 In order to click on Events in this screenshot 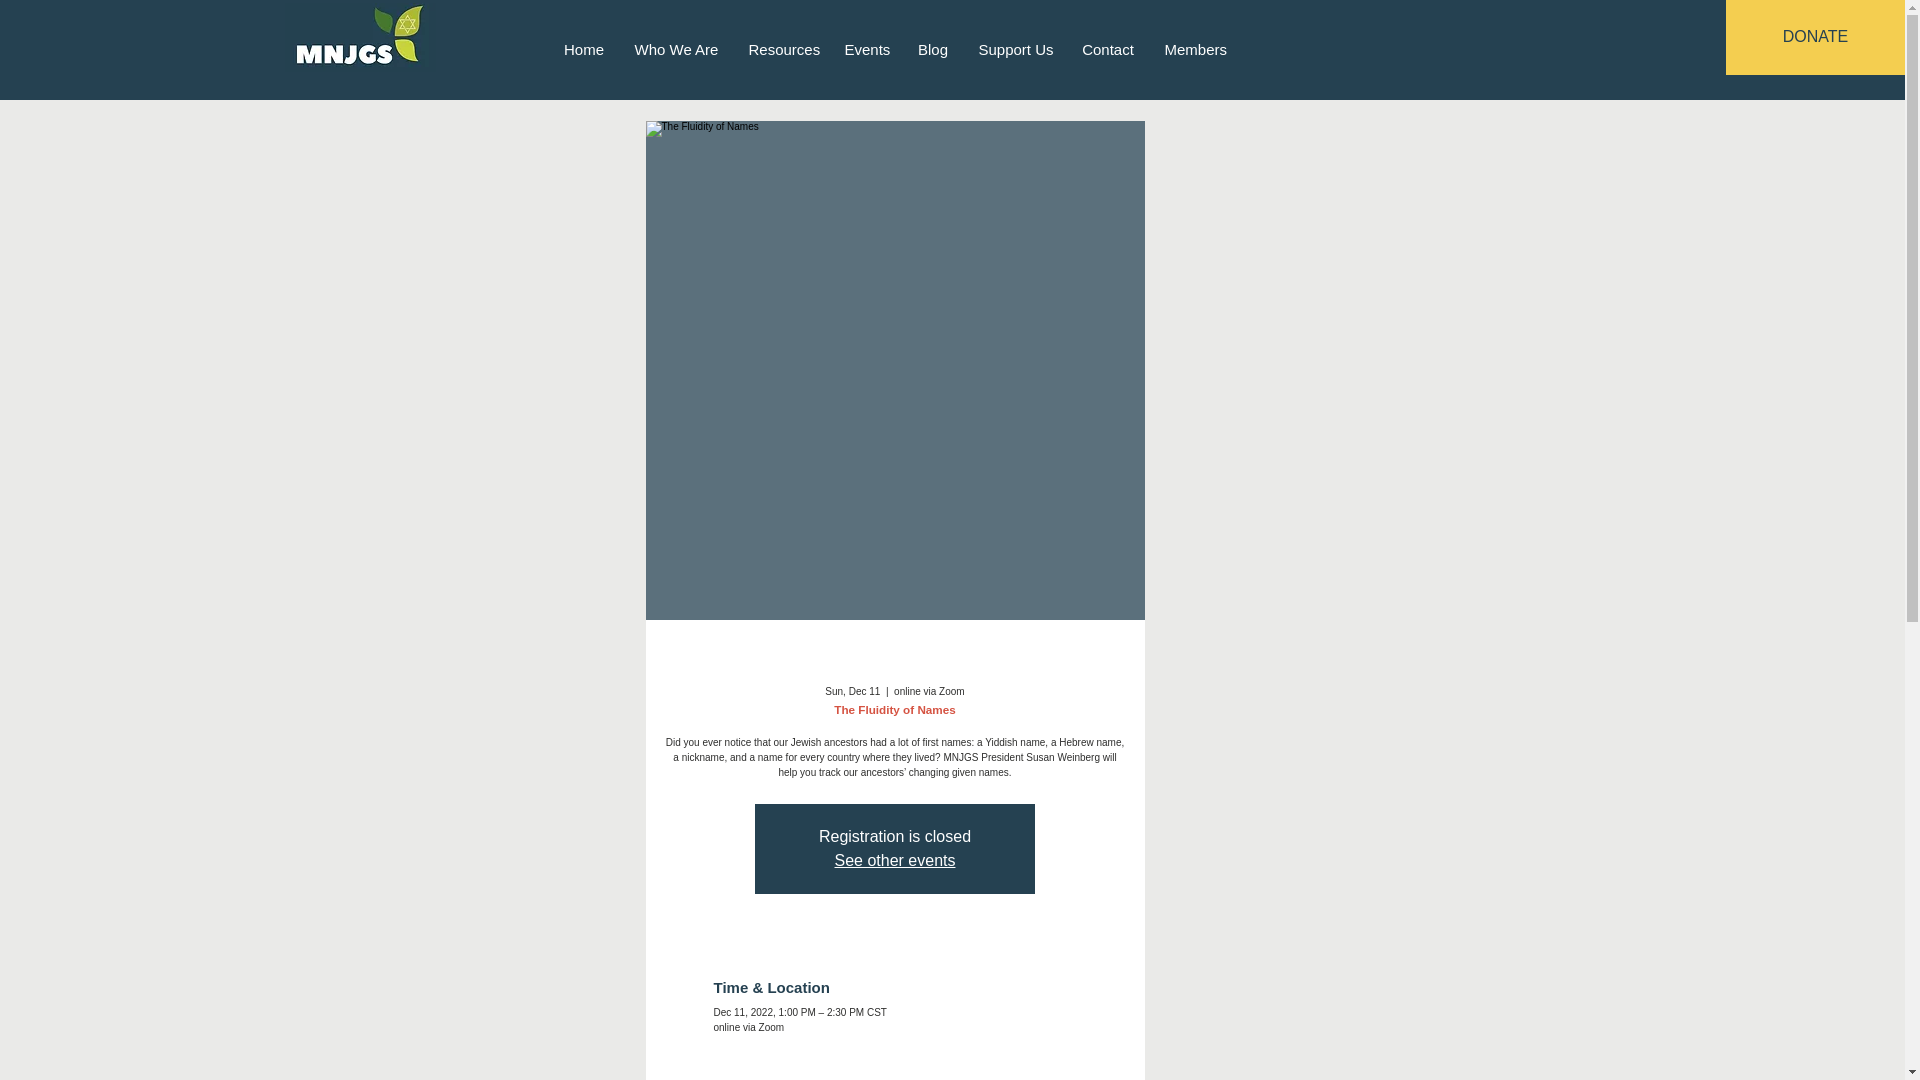, I will do `click(866, 48)`.